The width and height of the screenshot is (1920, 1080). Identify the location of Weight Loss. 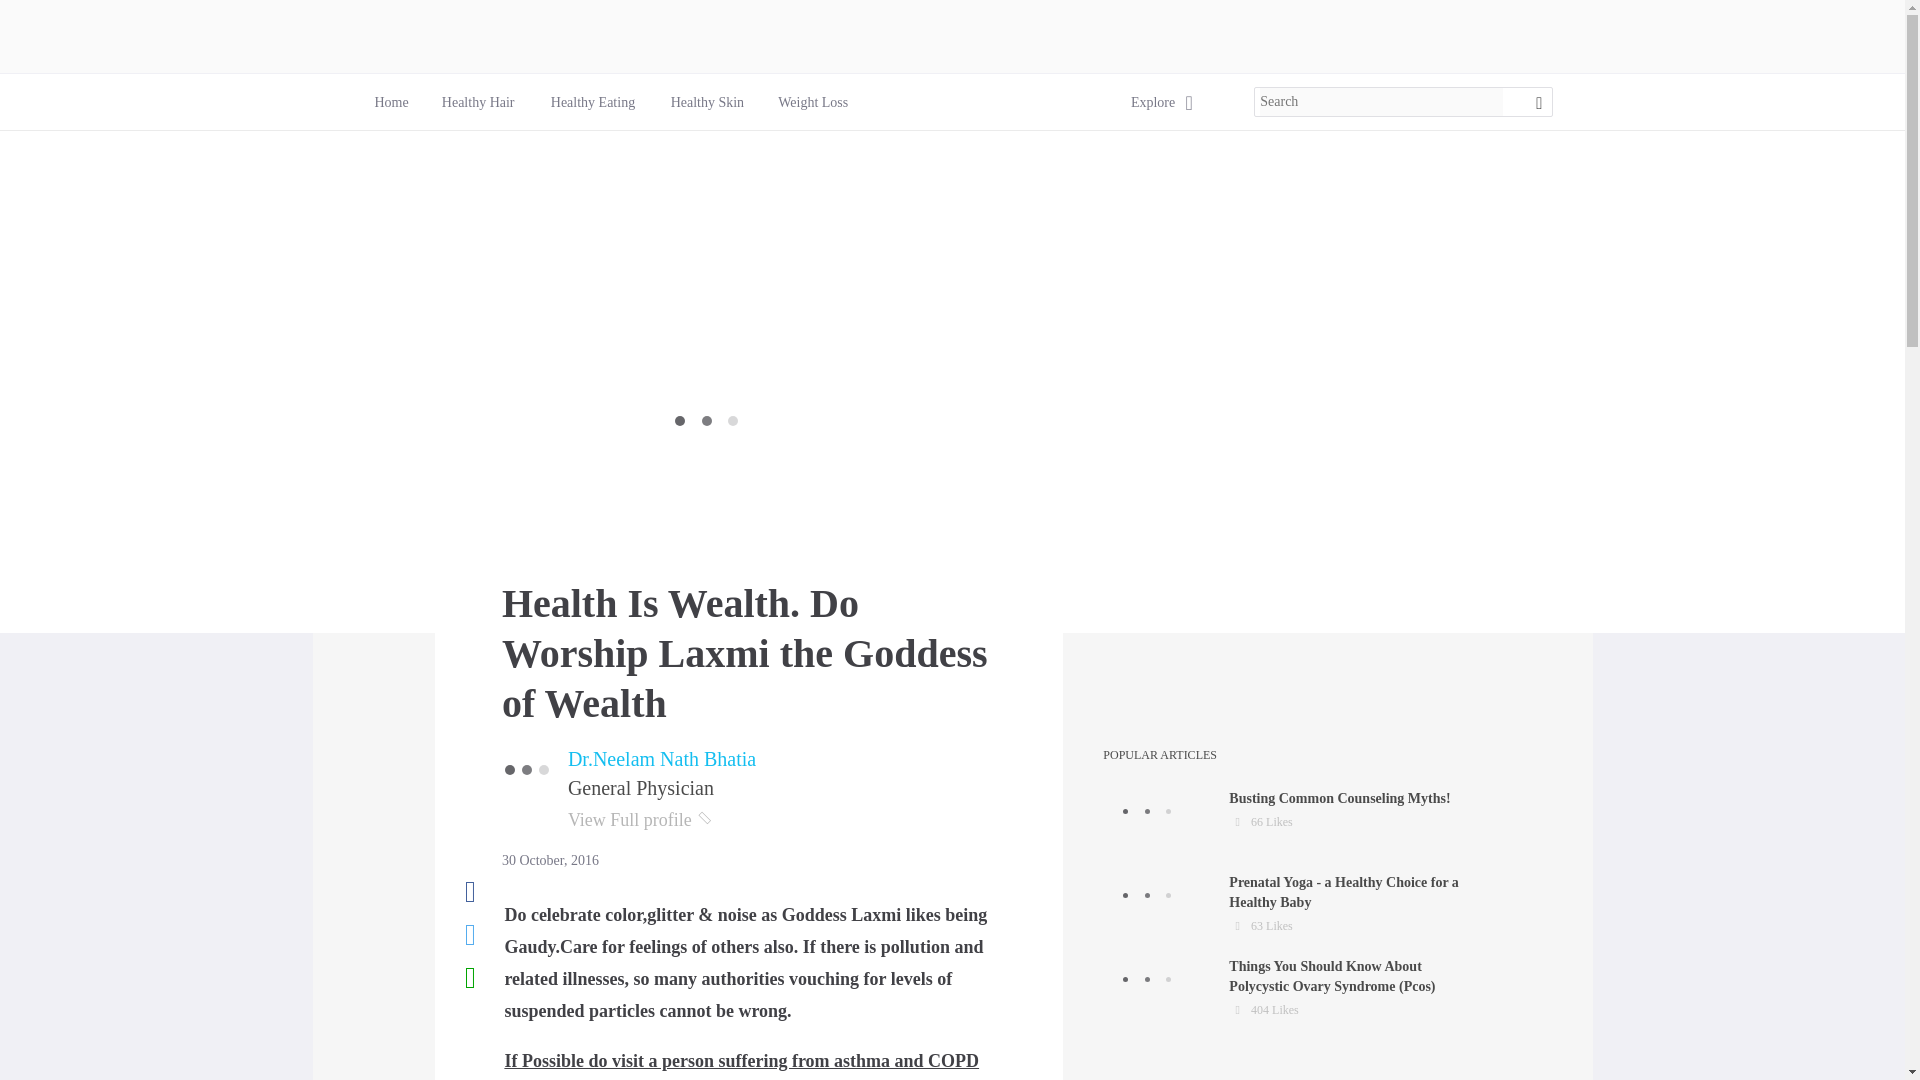
(1289, 904).